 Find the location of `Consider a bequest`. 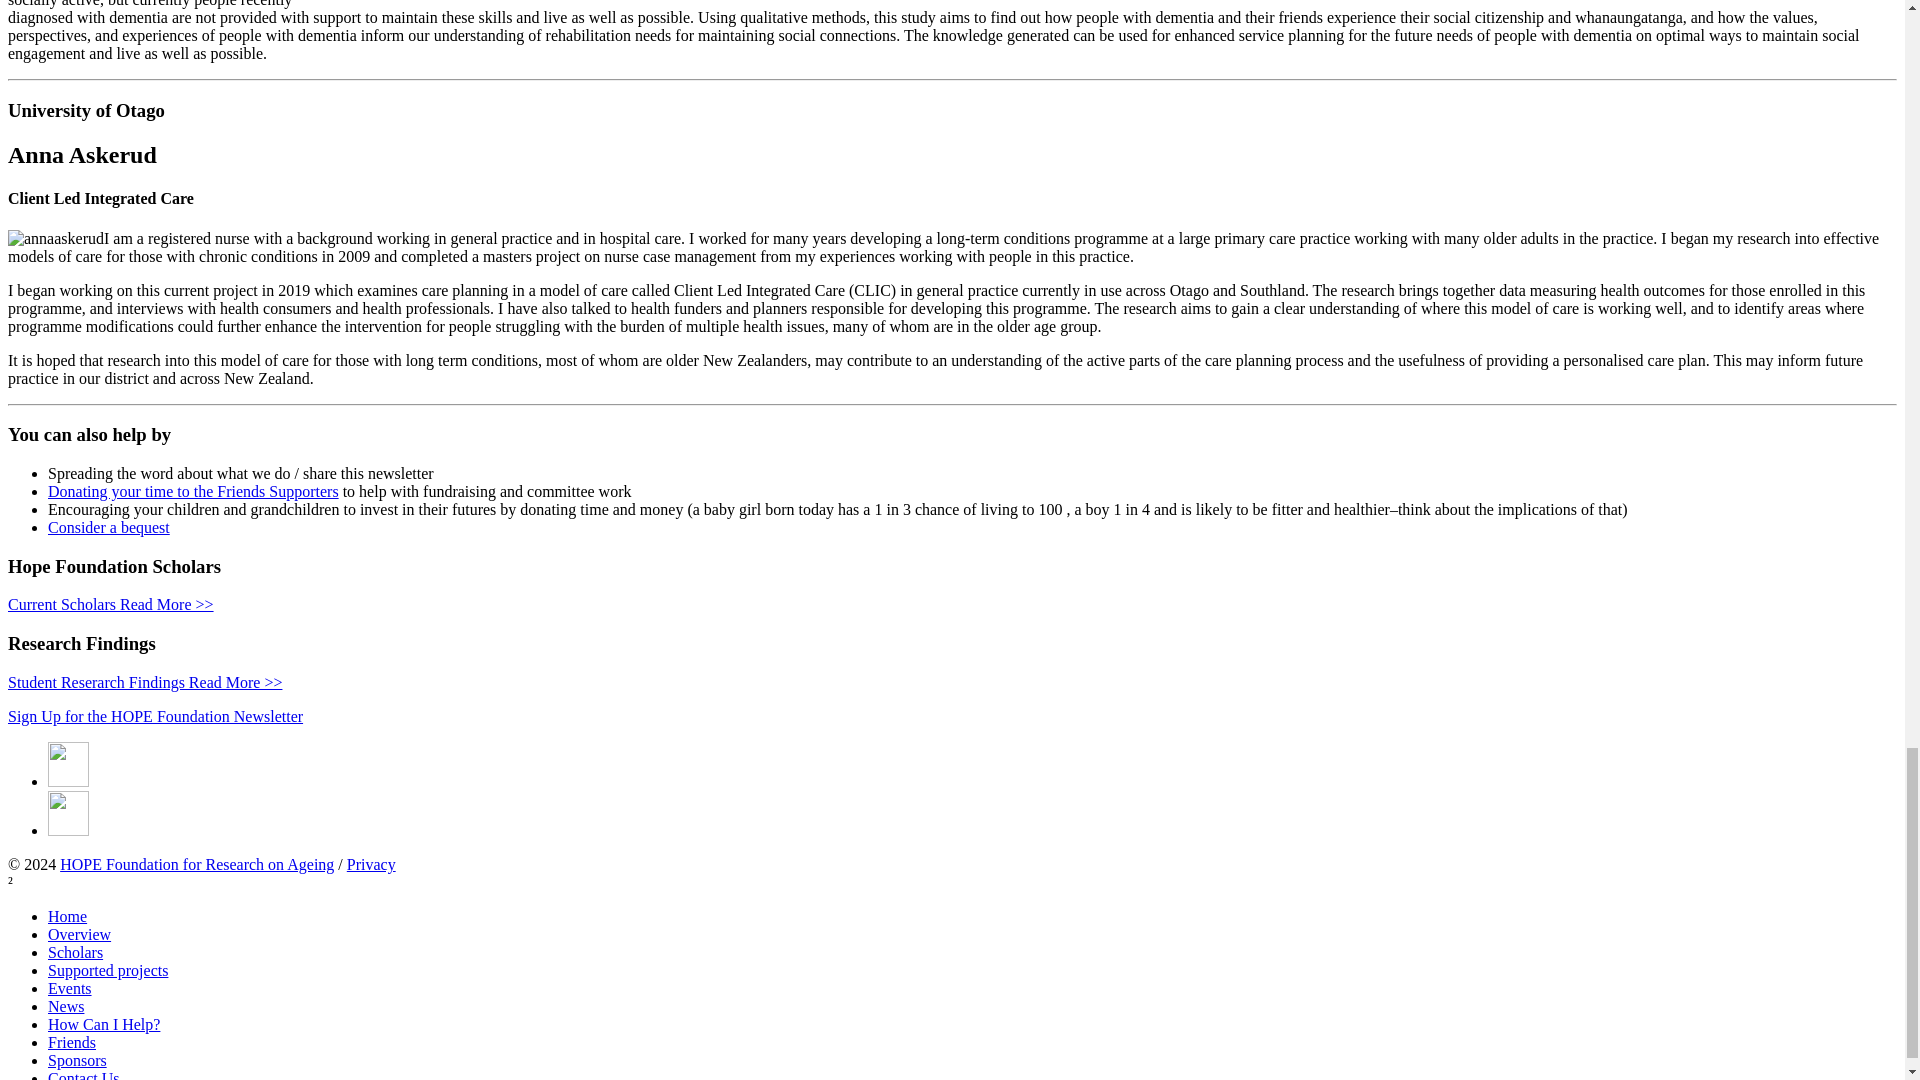

Consider a bequest is located at coordinates (109, 527).